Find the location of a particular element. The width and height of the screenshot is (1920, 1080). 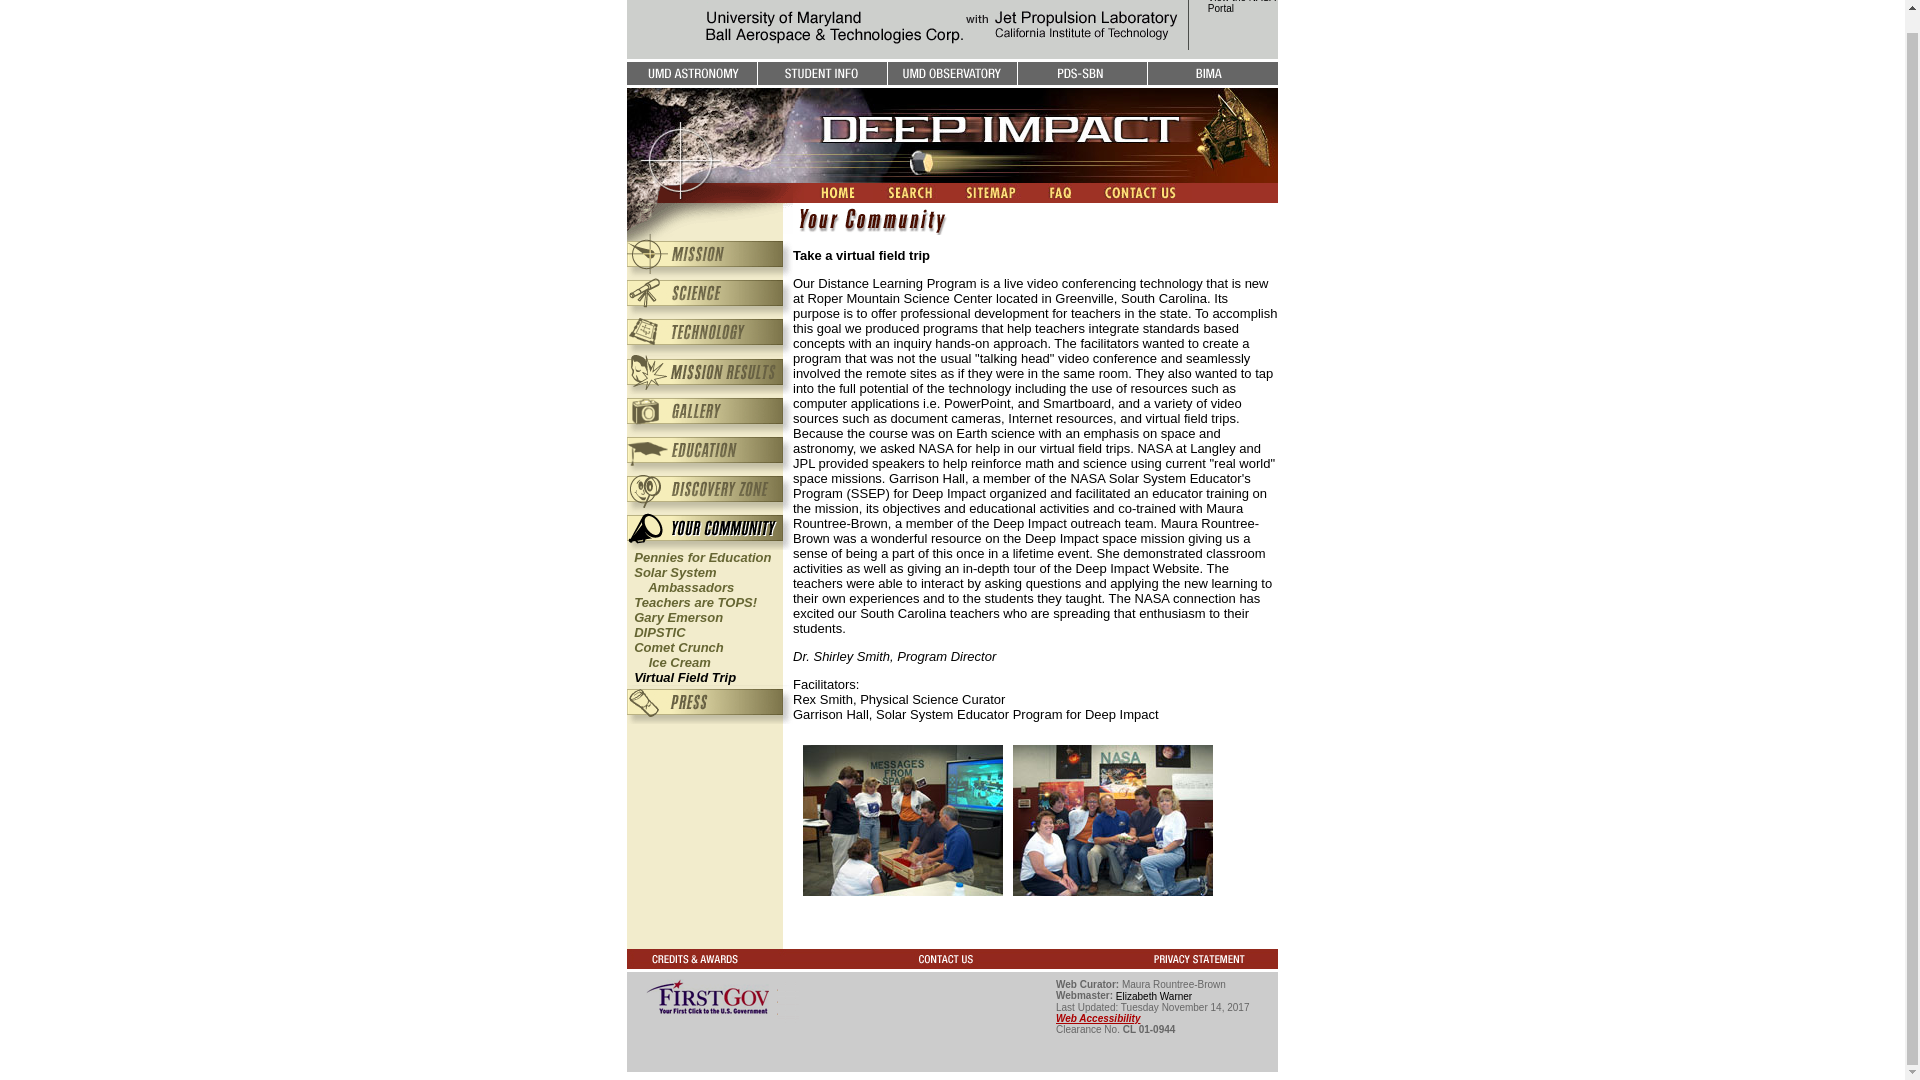

Pennies for Education is located at coordinates (675, 654).